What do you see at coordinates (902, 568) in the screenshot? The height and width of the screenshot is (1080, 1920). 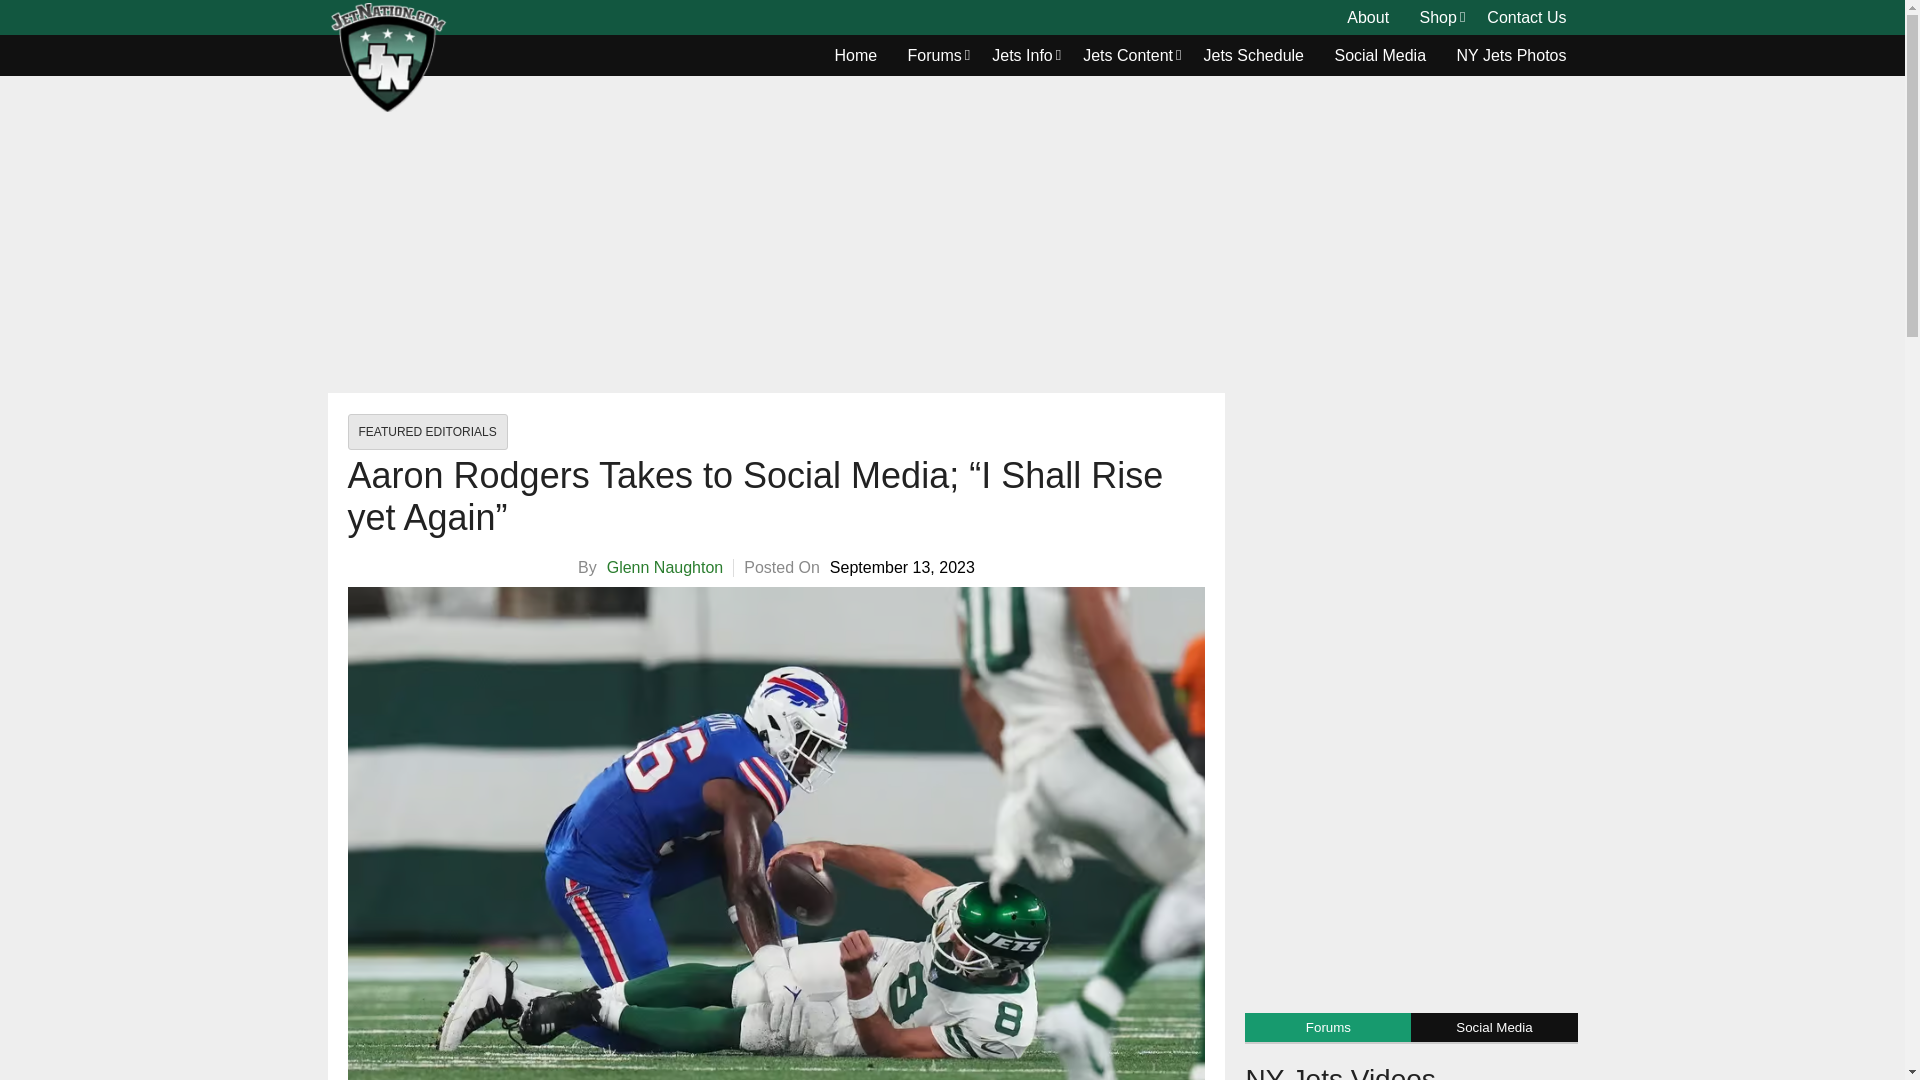 I see `2023-09-13` at bounding box center [902, 568].